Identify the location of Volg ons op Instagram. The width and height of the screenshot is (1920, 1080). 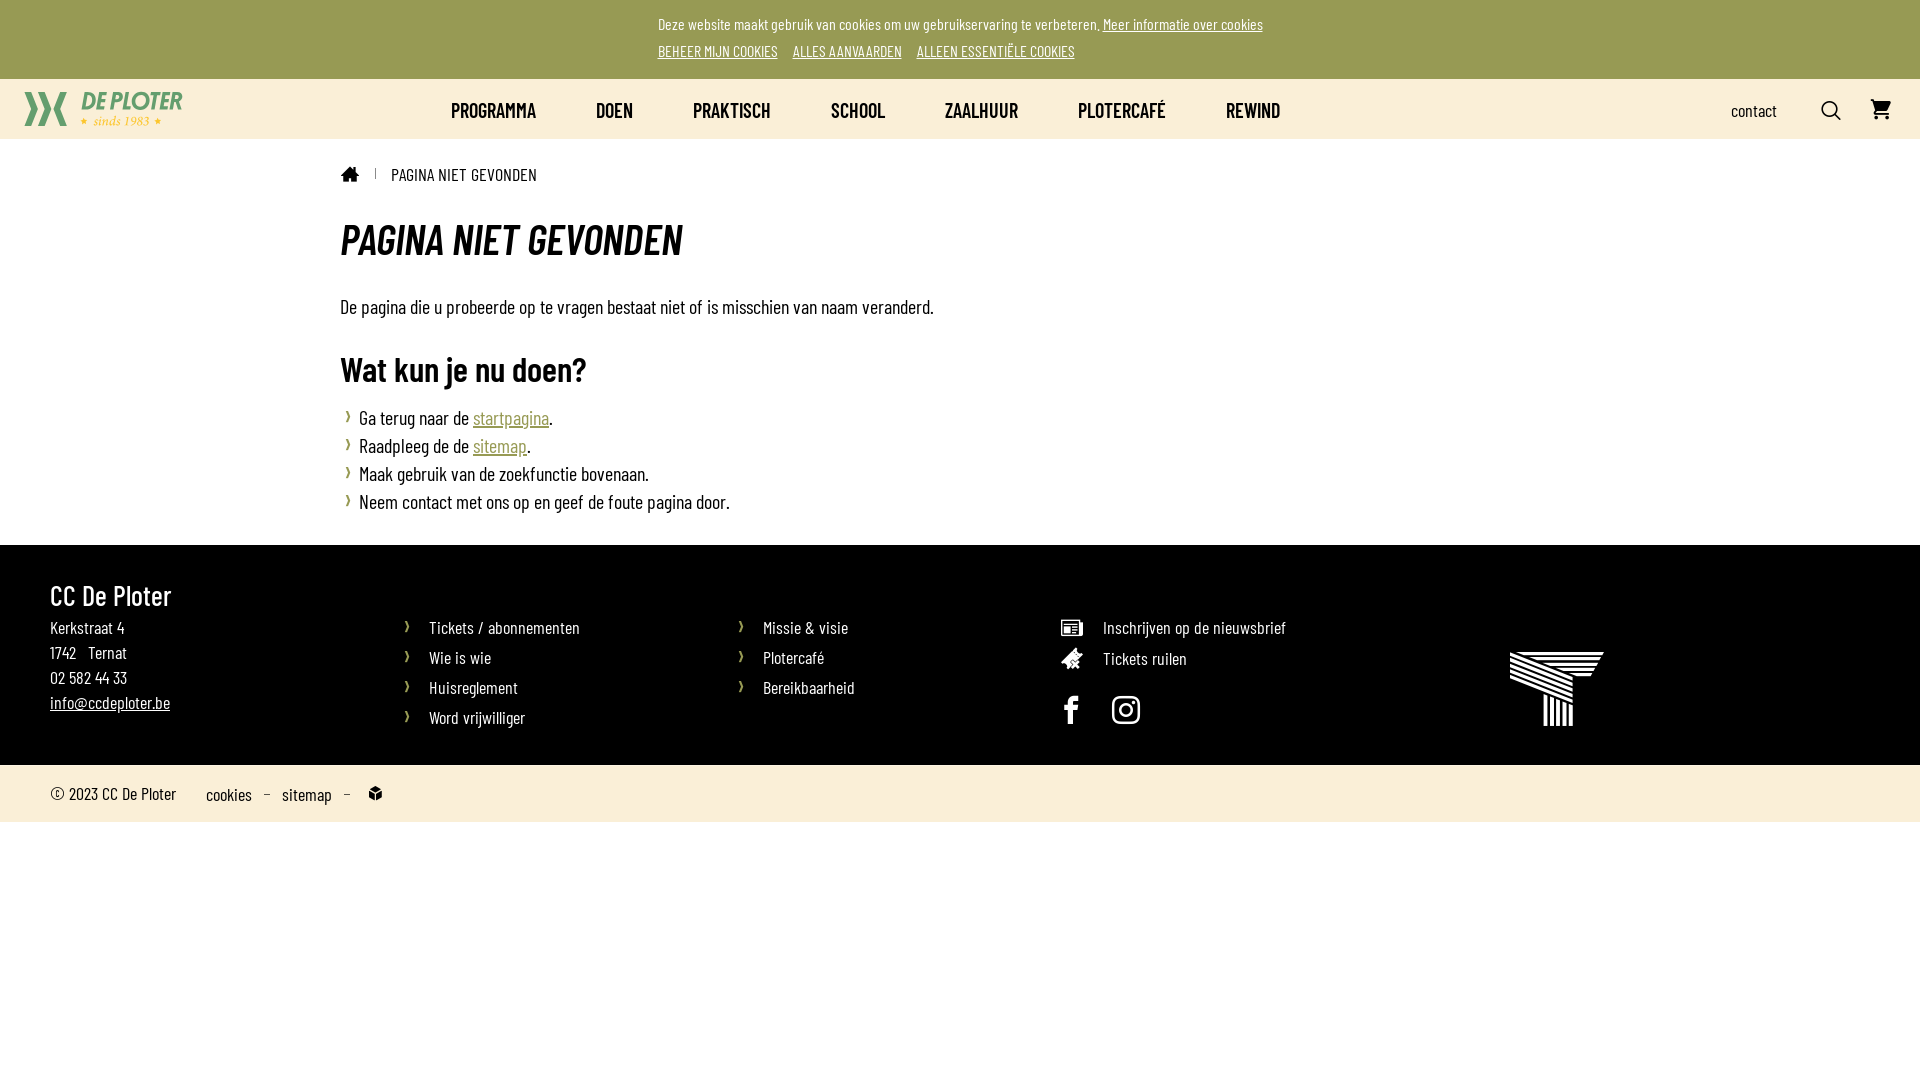
(1126, 710).